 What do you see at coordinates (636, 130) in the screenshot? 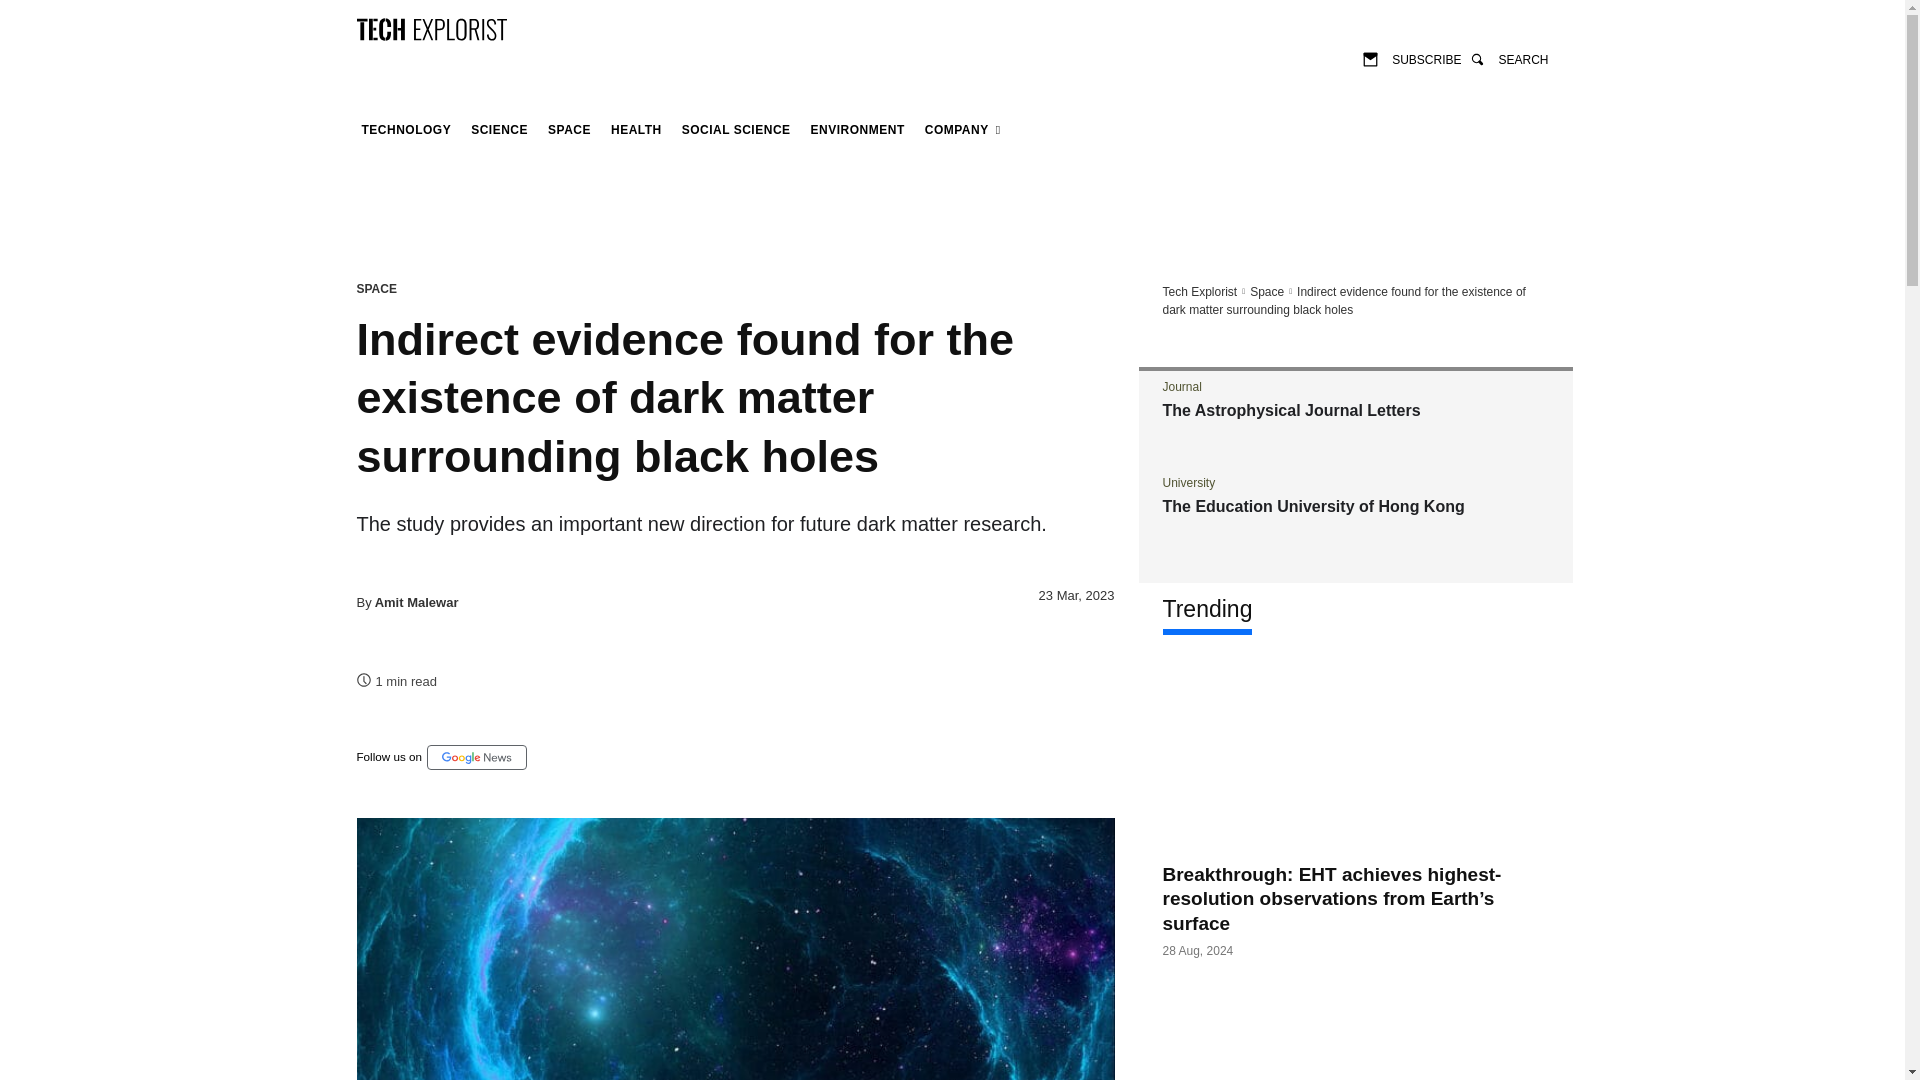
I see `HEALTH` at bounding box center [636, 130].